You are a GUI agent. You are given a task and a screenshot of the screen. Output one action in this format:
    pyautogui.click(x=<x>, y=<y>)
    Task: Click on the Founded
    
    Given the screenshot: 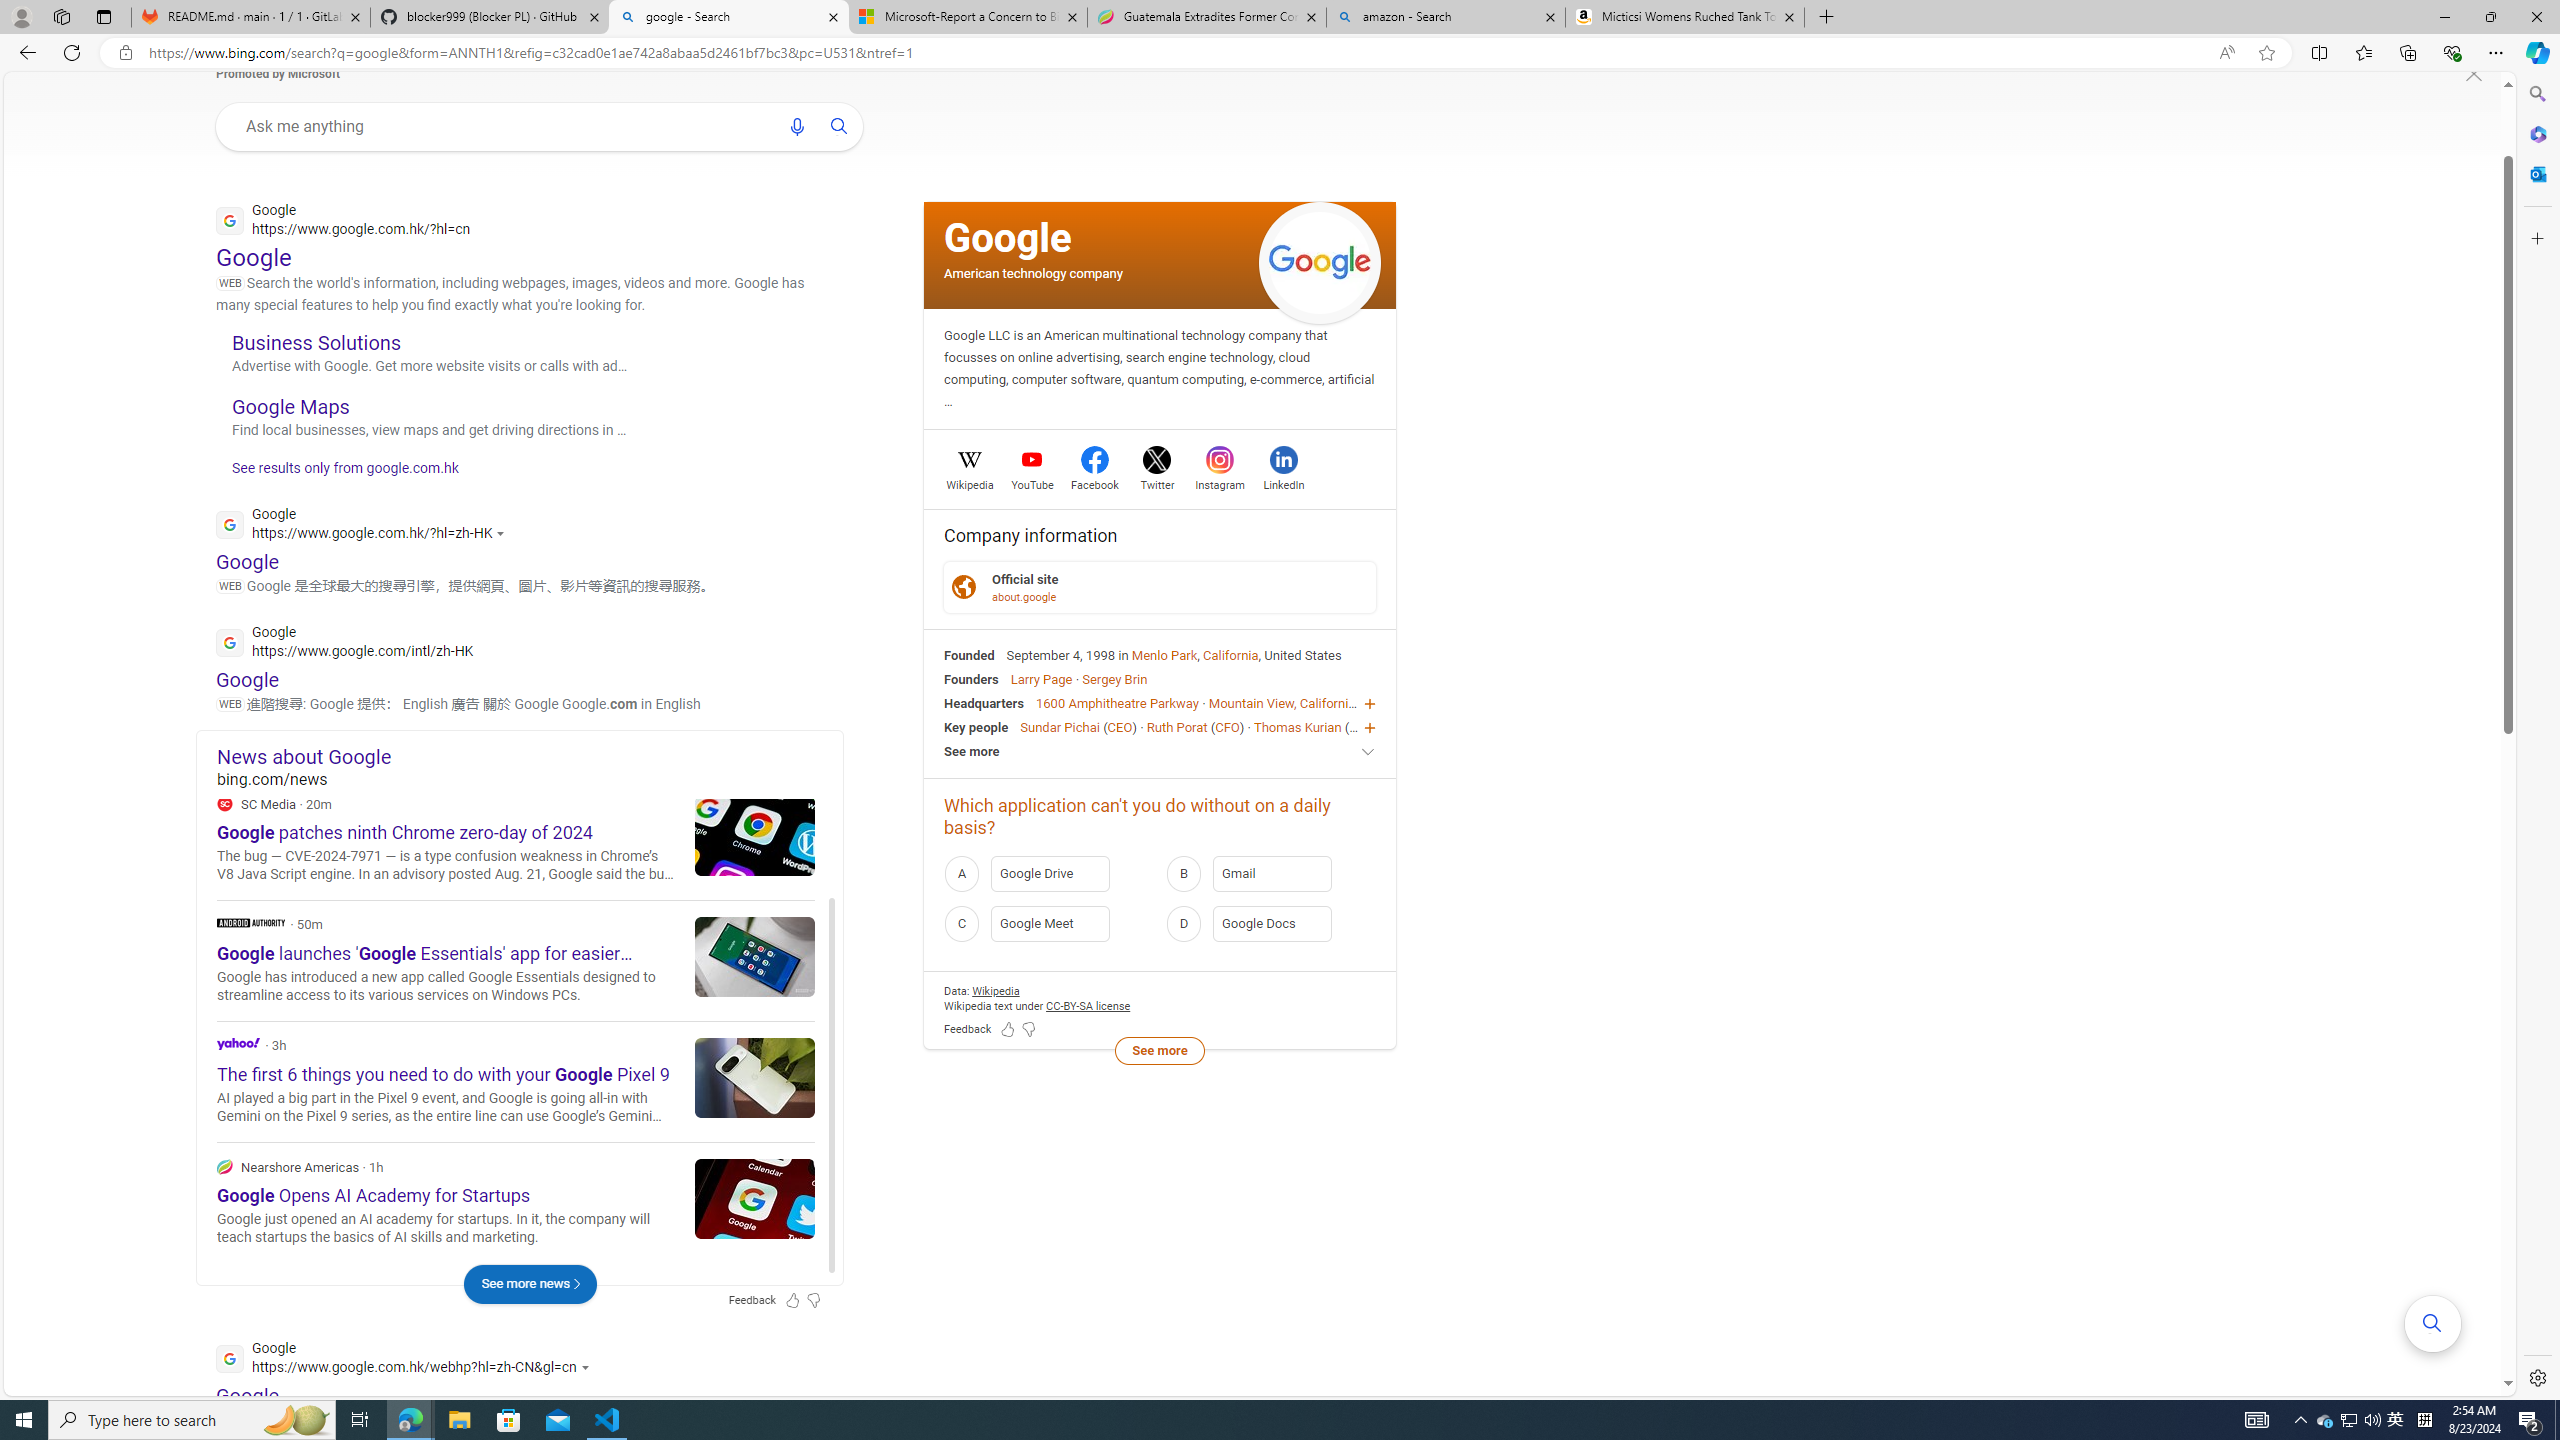 What is the action you would take?
    pyautogui.click(x=970, y=654)
    